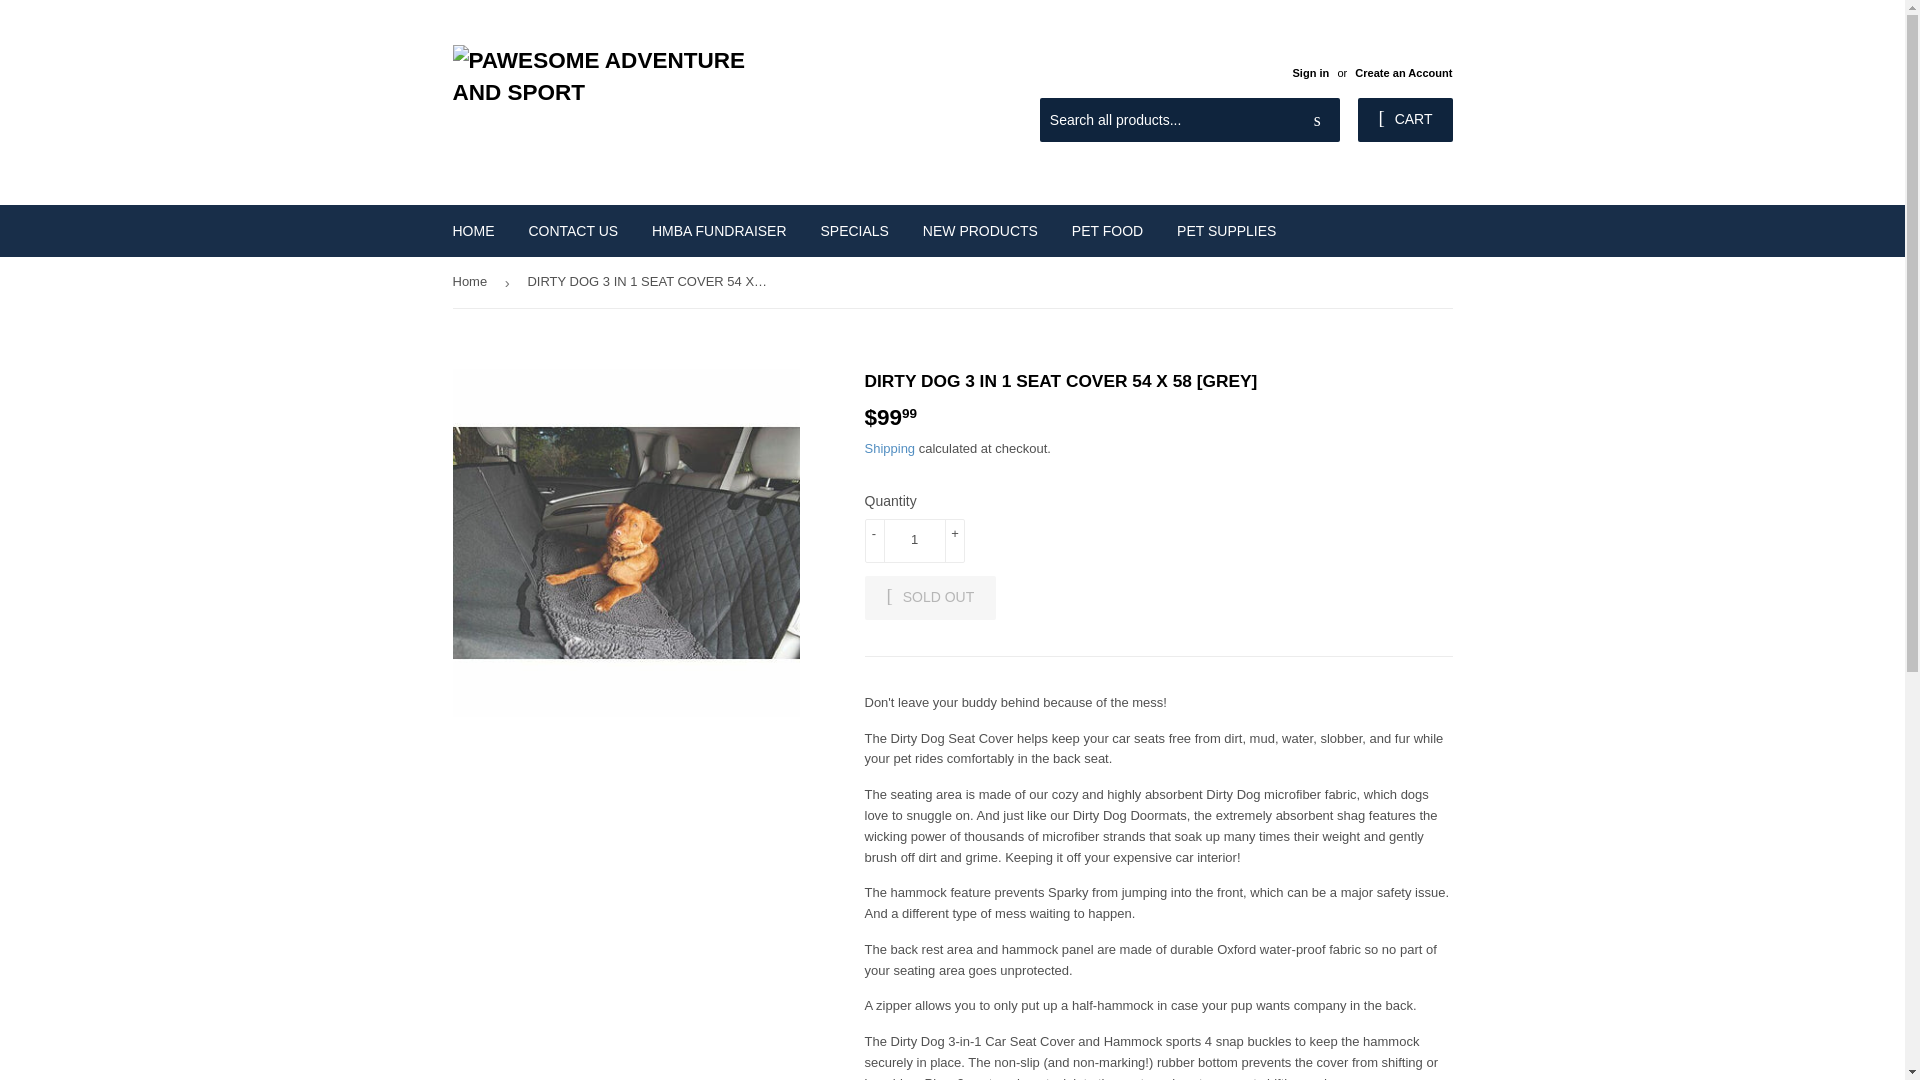  What do you see at coordinates (853, 231) in the screenshot?
I see `SPECIALS` at bounding box center [853, 231].